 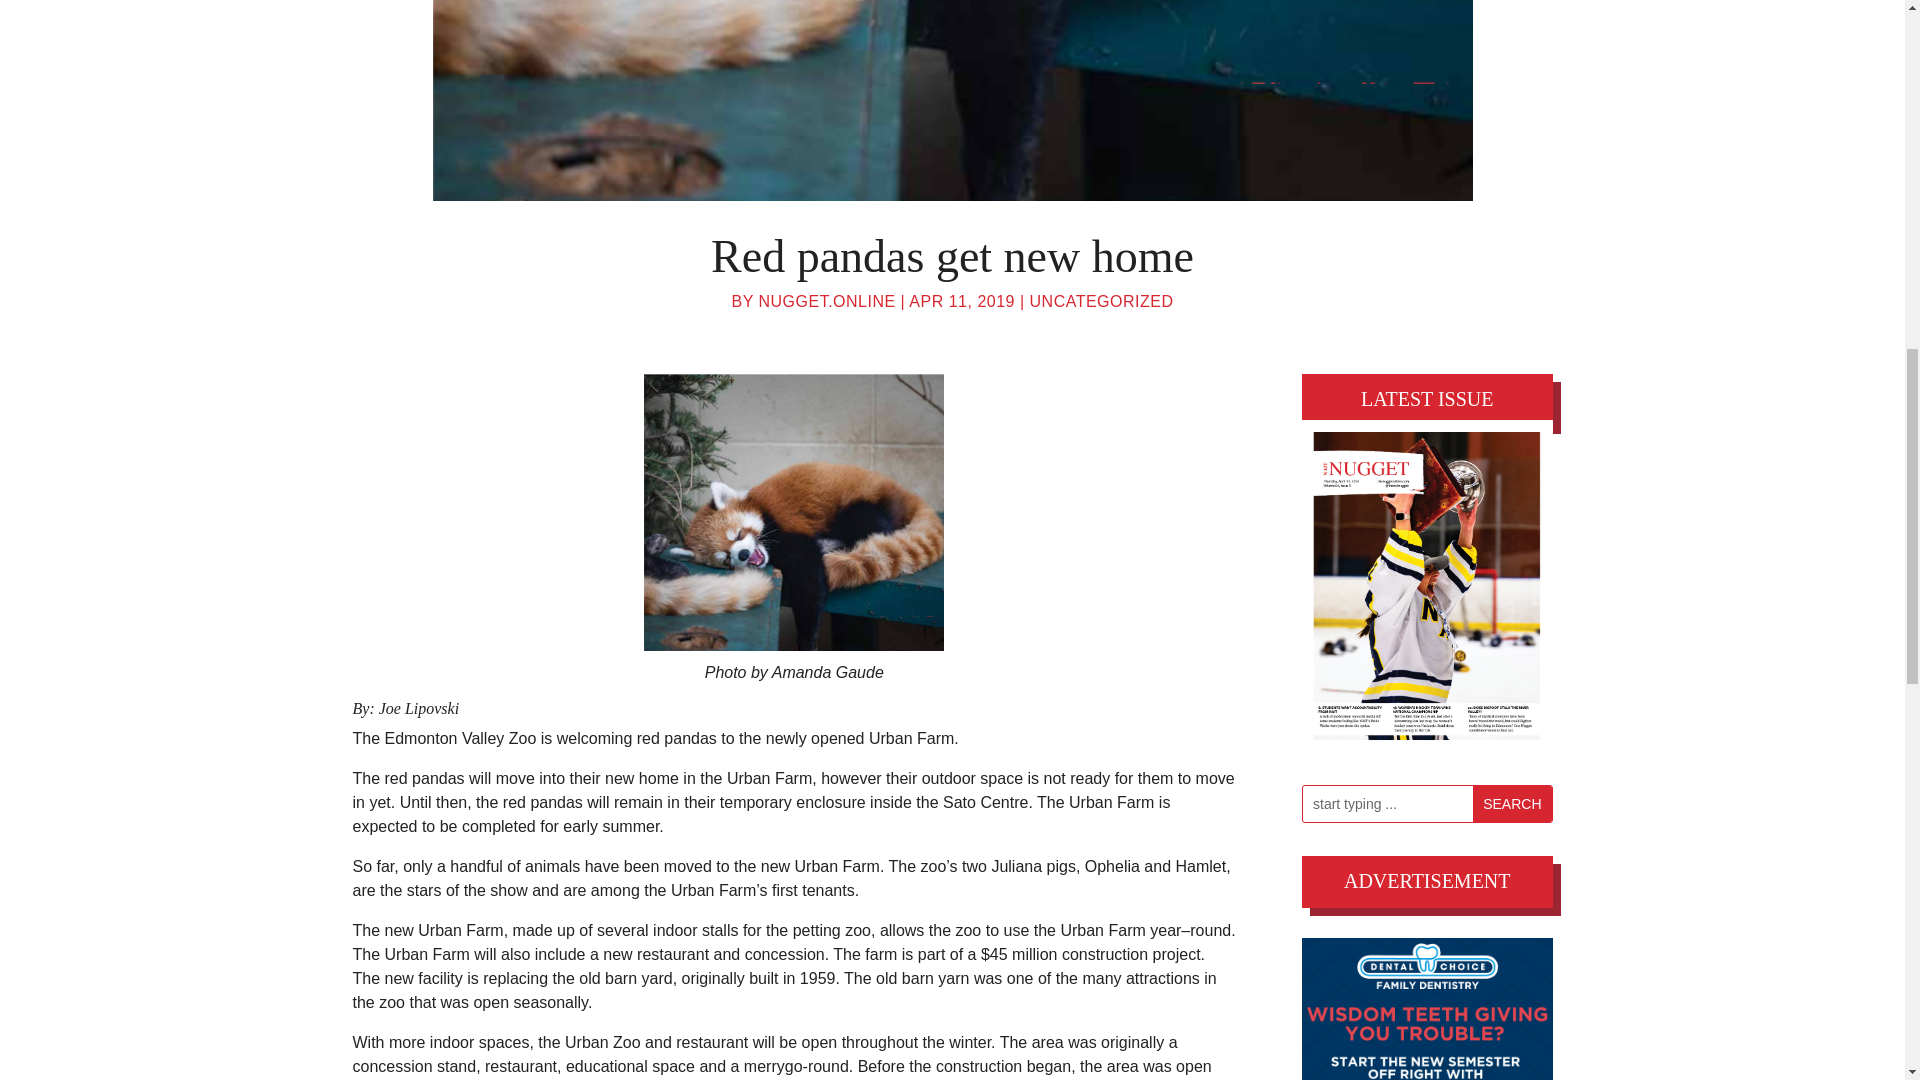 I want to click on Search, so click(x=1512, y=804).